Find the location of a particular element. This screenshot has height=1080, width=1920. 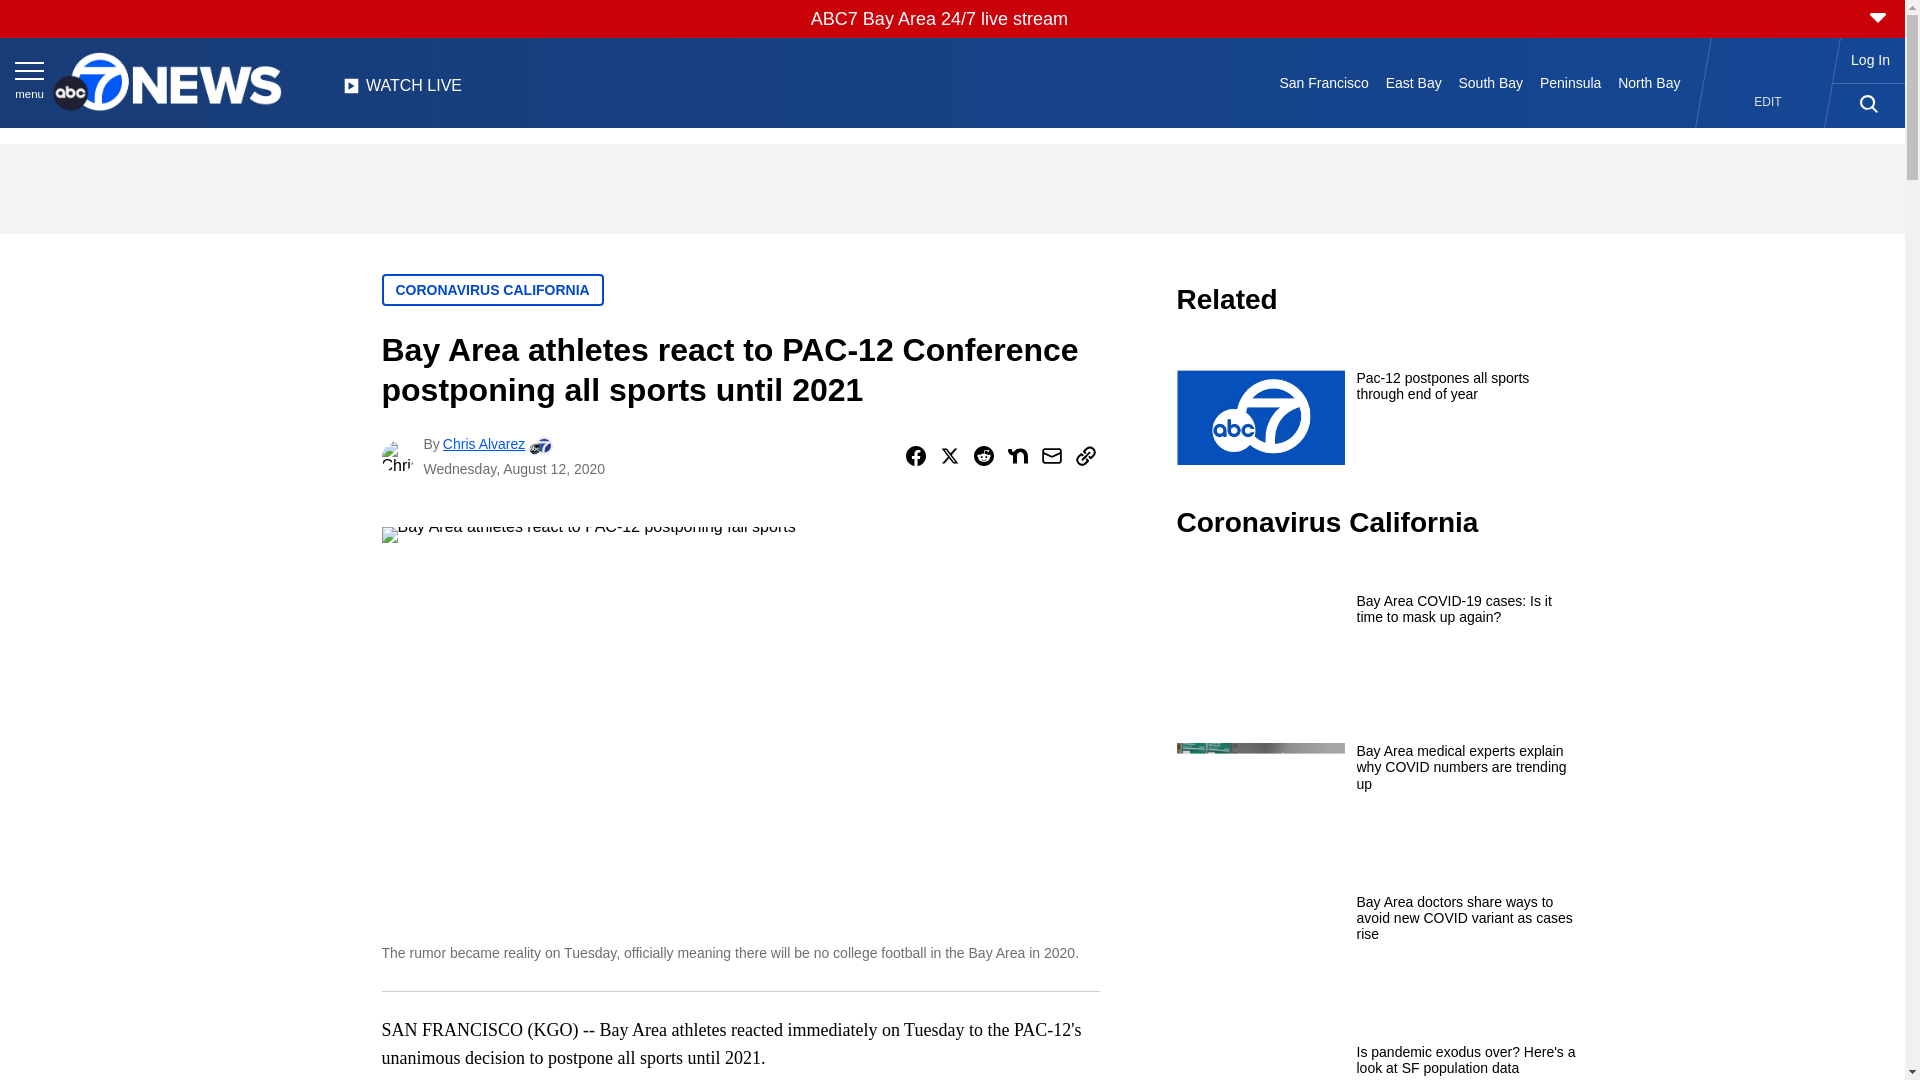

Peninsula is located at coordinates (1571, 82).